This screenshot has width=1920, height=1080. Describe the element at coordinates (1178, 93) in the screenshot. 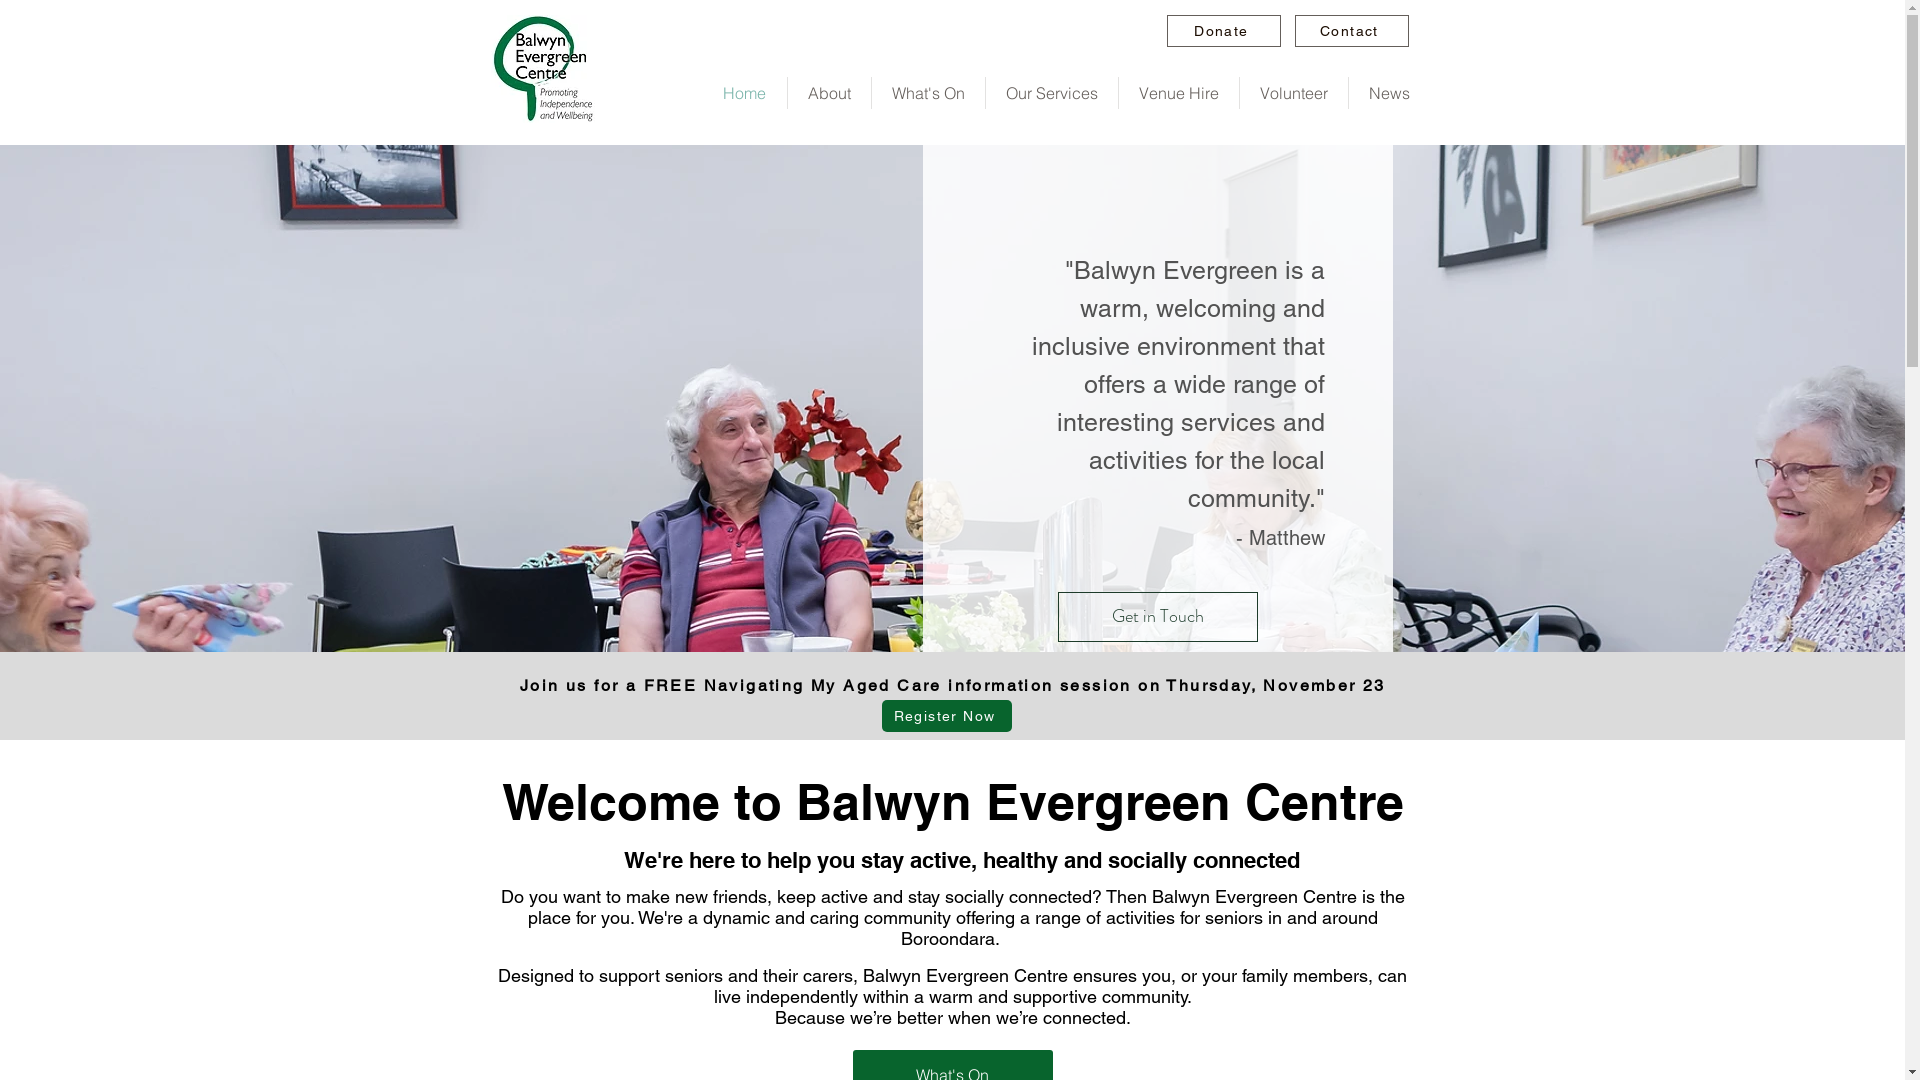

I see `Venue Hire` at that location.